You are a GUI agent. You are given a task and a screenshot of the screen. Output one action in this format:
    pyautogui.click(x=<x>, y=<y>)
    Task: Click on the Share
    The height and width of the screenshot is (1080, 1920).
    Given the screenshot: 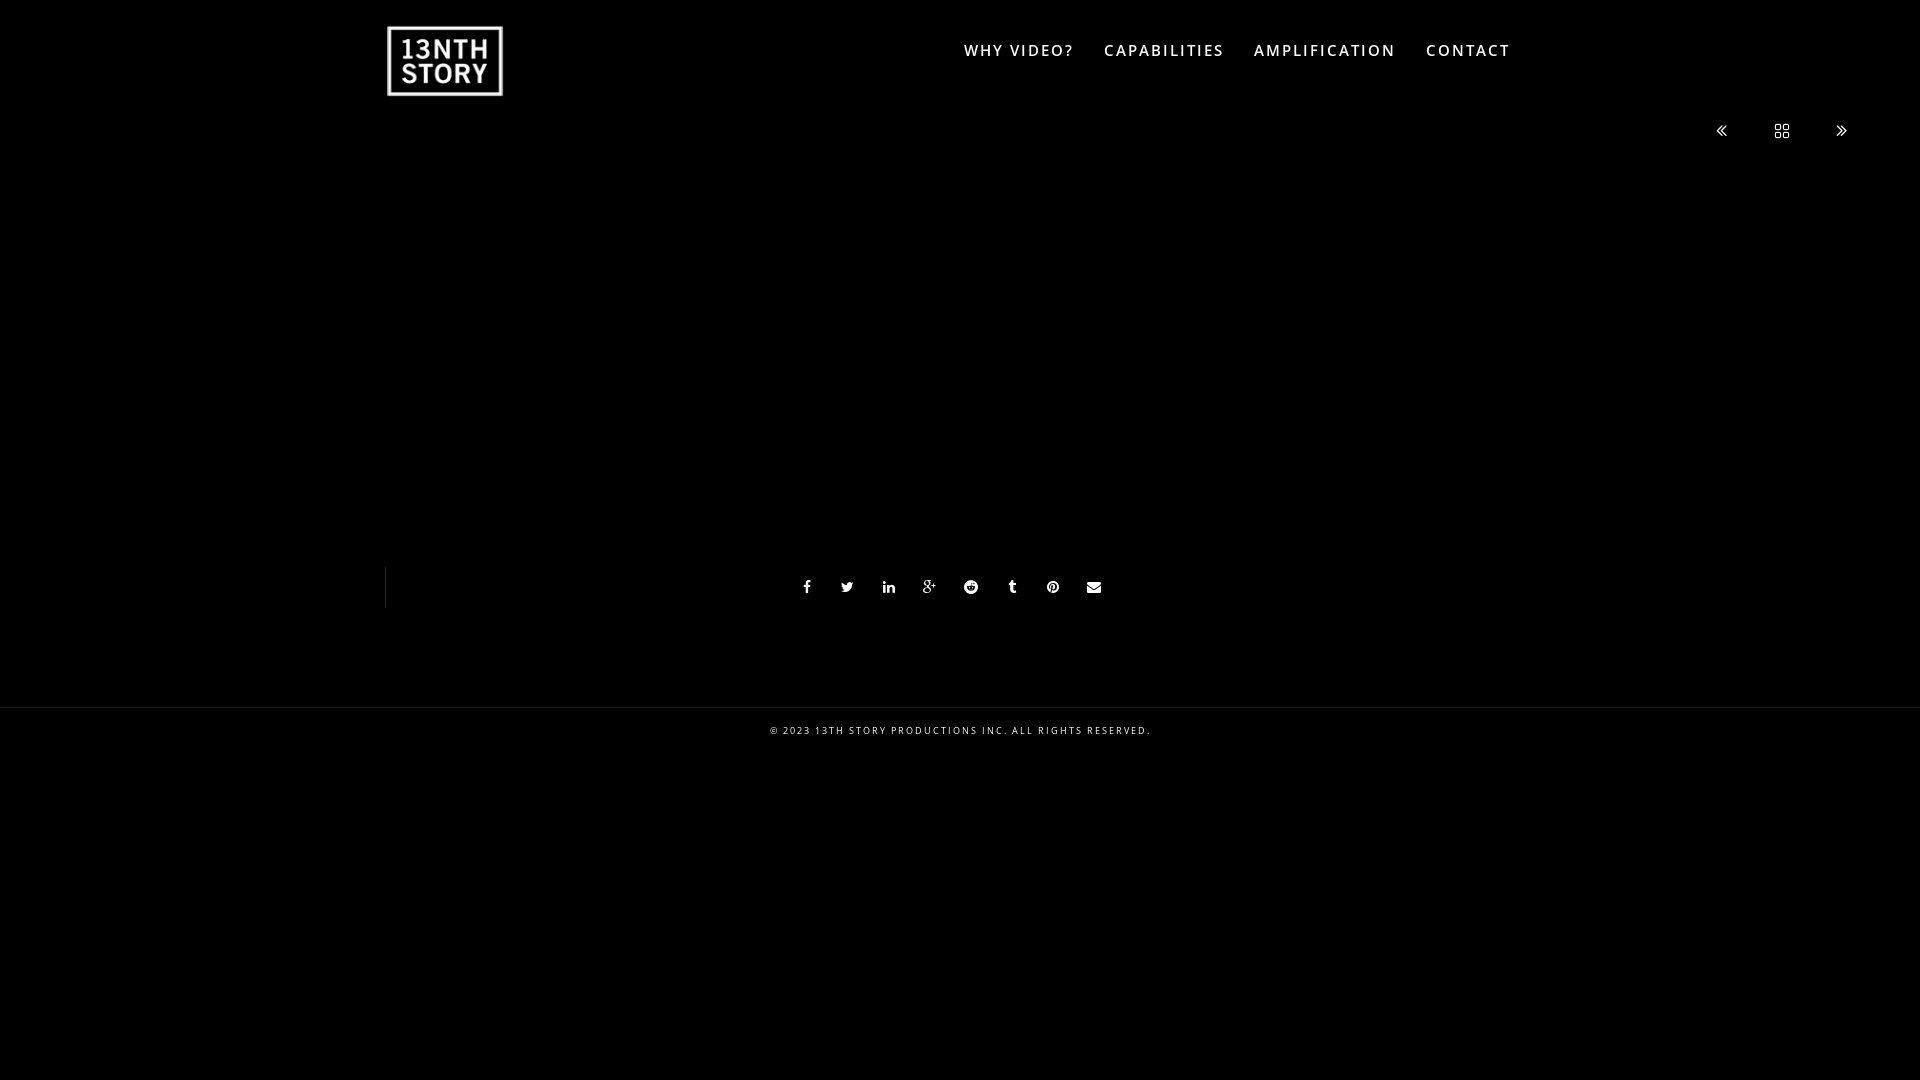 What is the action you would take?
    pyautogui.click(x=971, y=587)
    